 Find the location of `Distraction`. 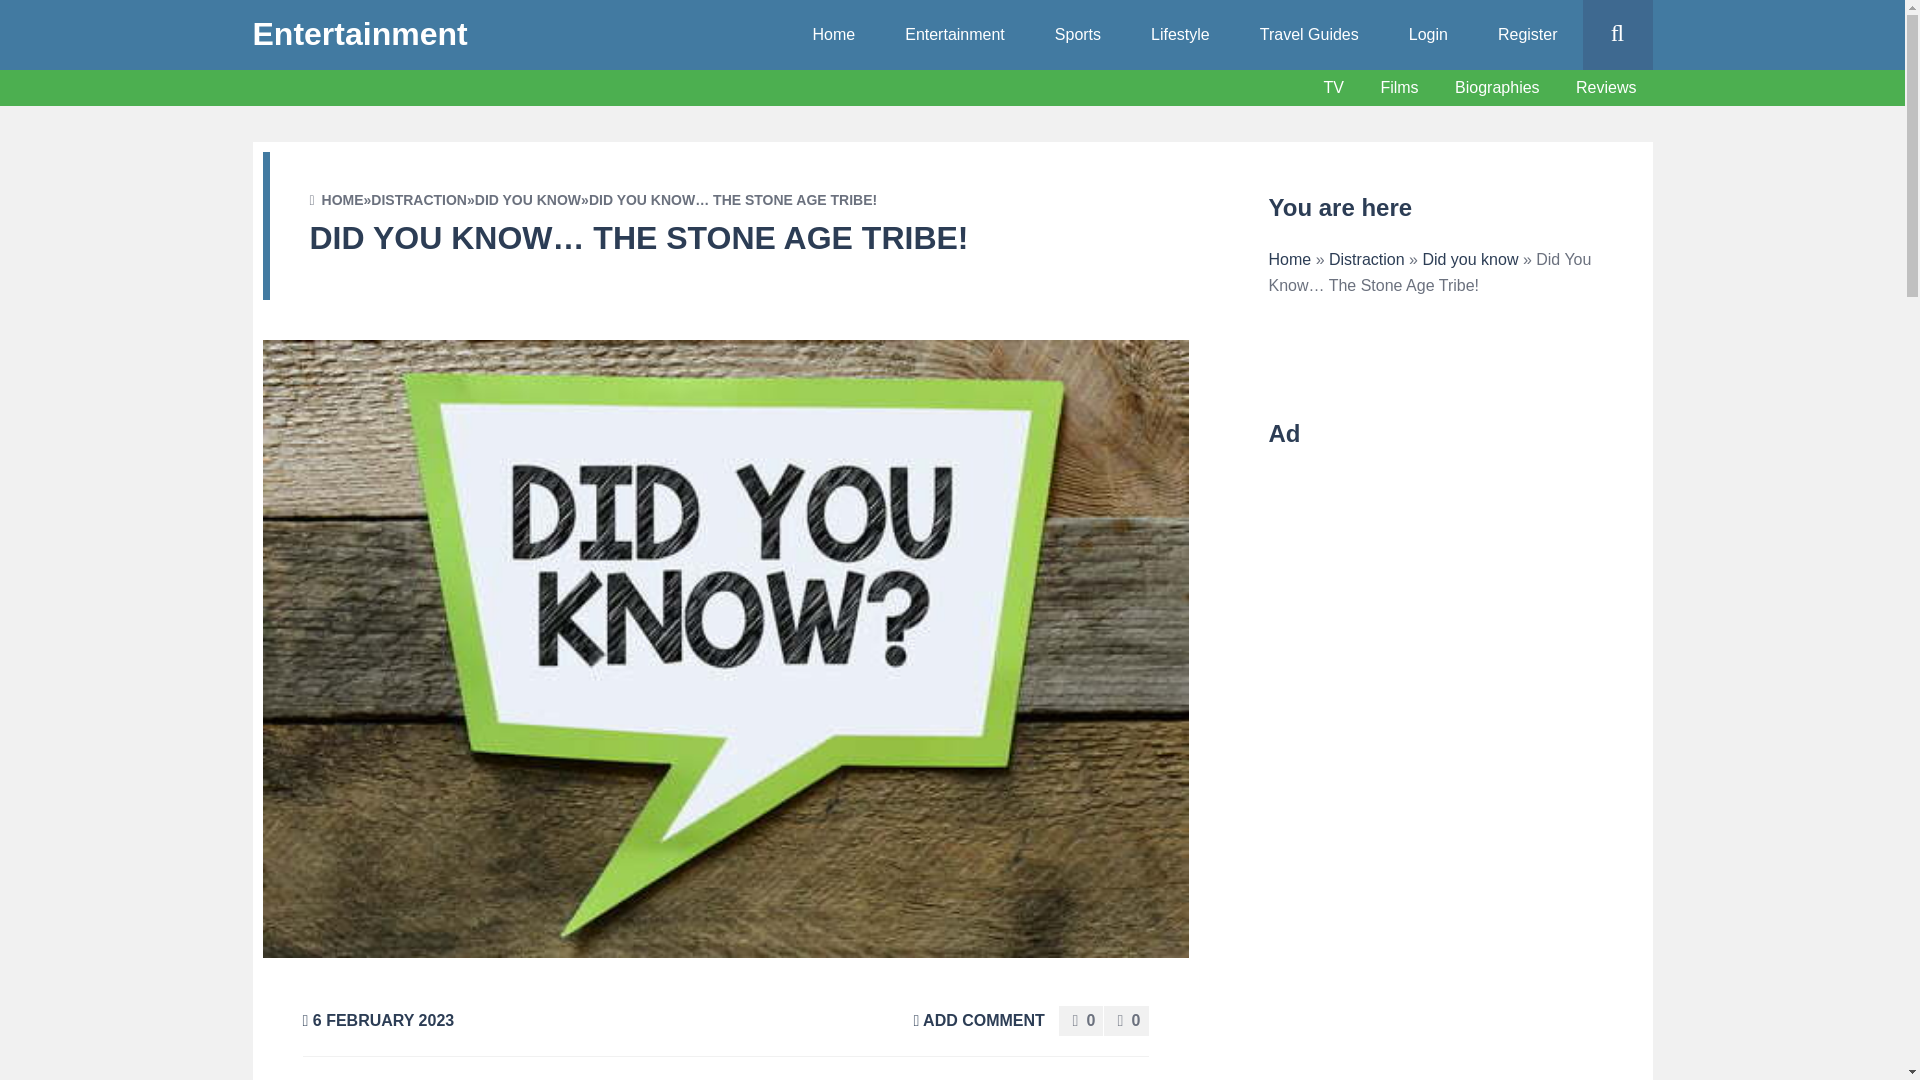

Distraction is located at coordinates (1366, 258).